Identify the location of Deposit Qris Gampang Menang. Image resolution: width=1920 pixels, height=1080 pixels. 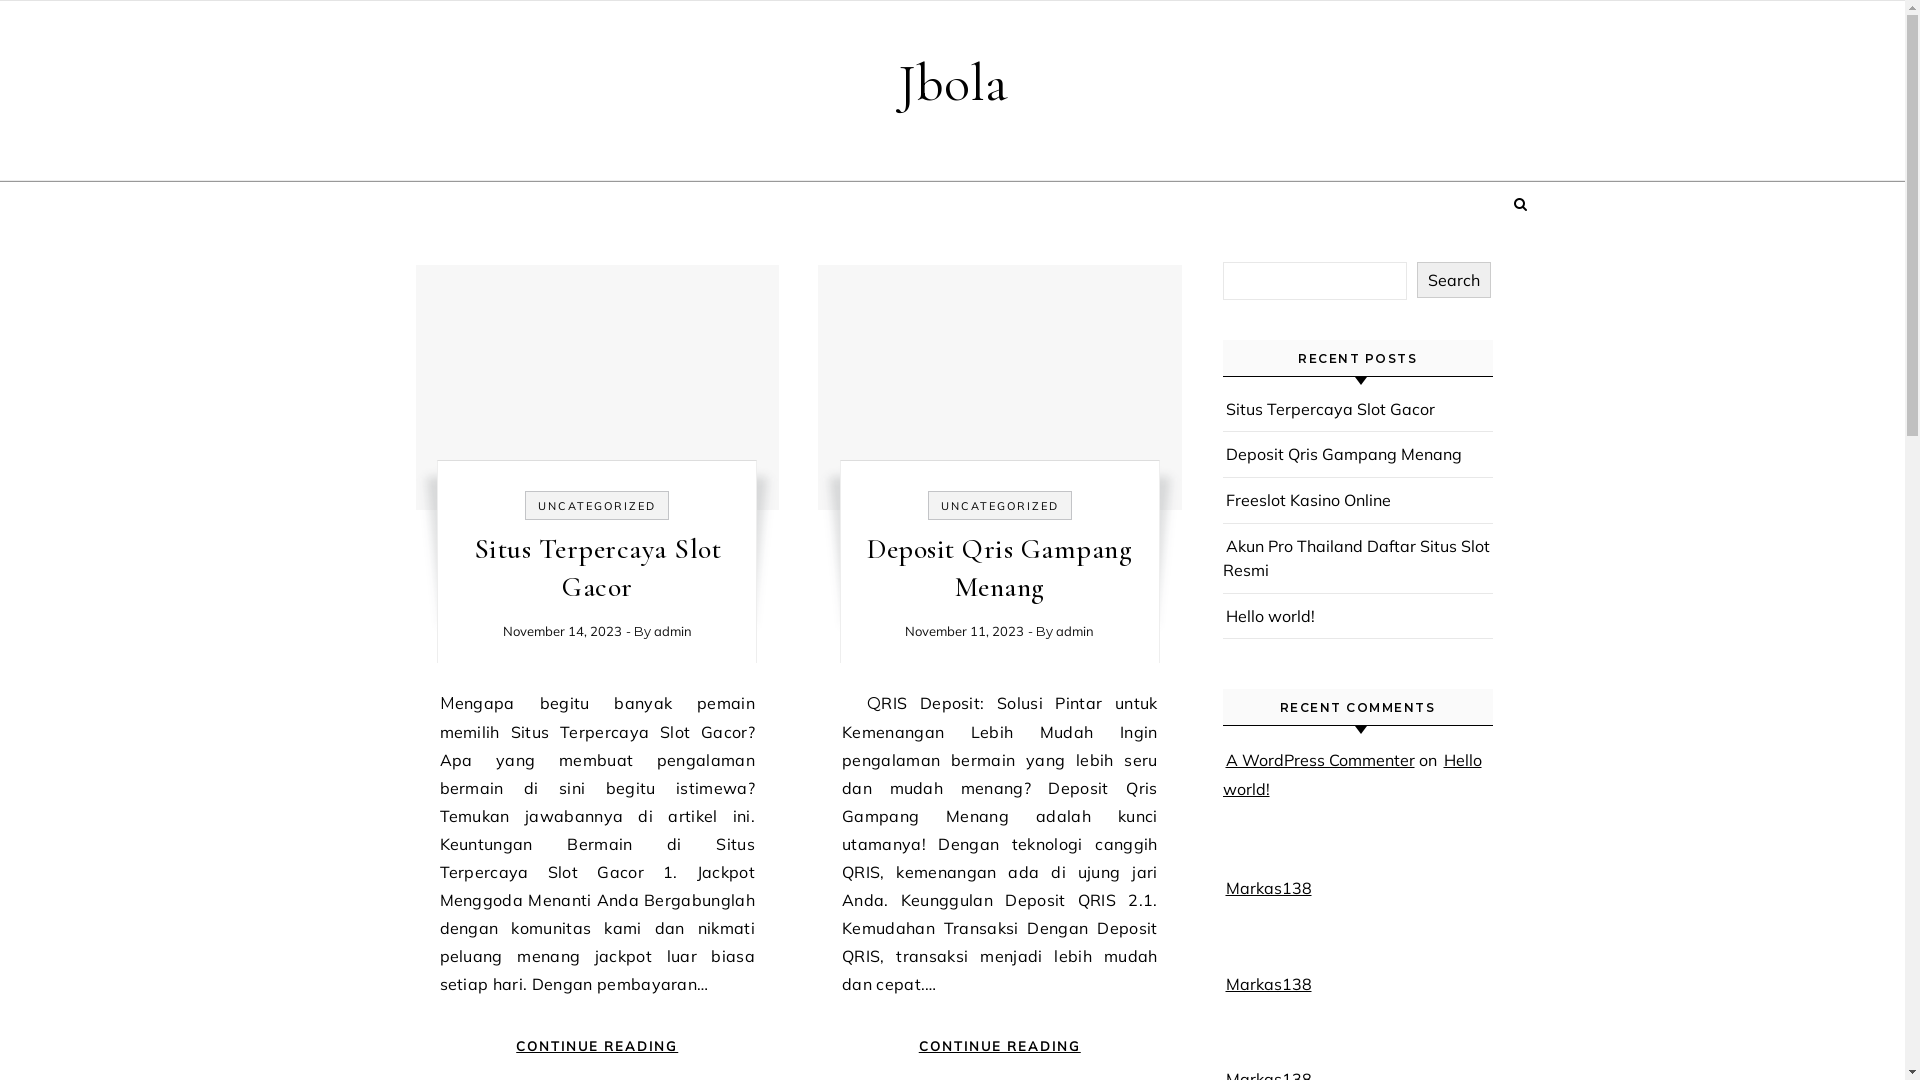
(1344, 454).